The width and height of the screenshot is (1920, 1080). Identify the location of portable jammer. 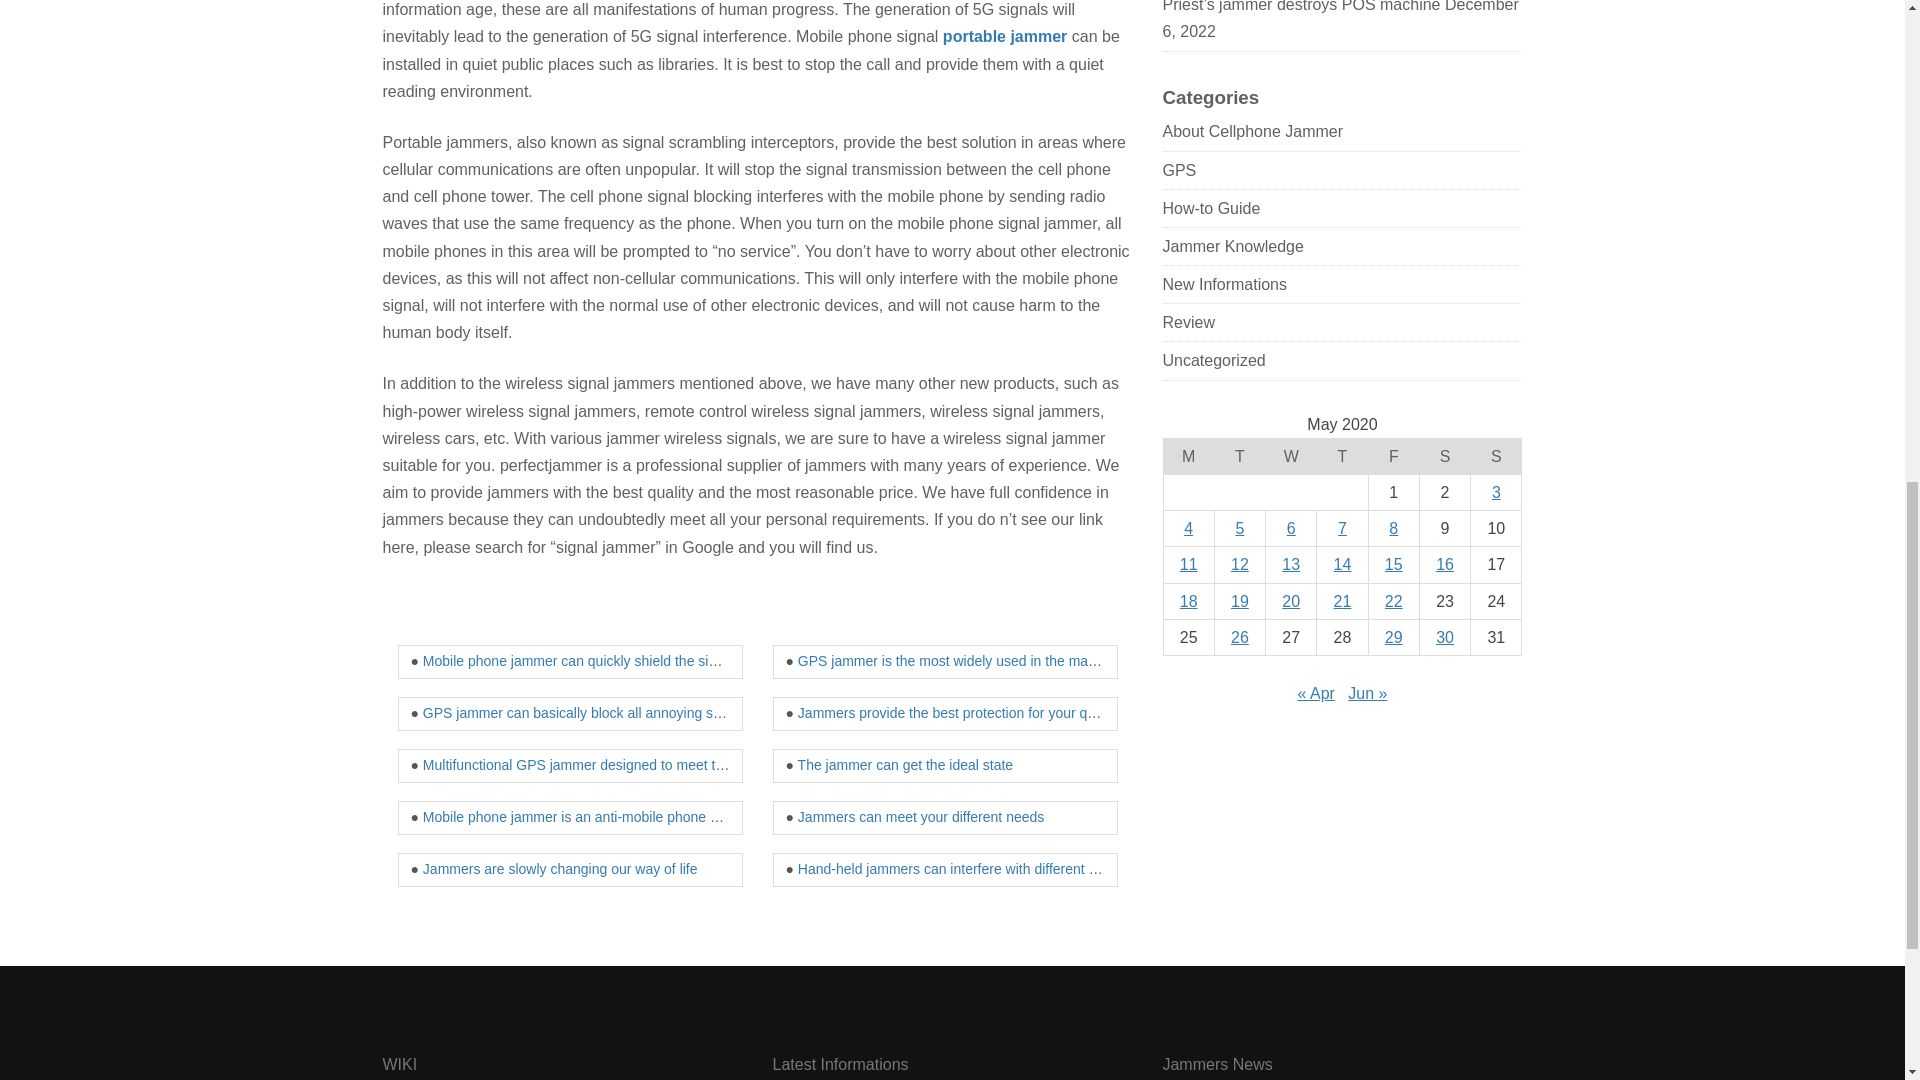
(1004, 36).